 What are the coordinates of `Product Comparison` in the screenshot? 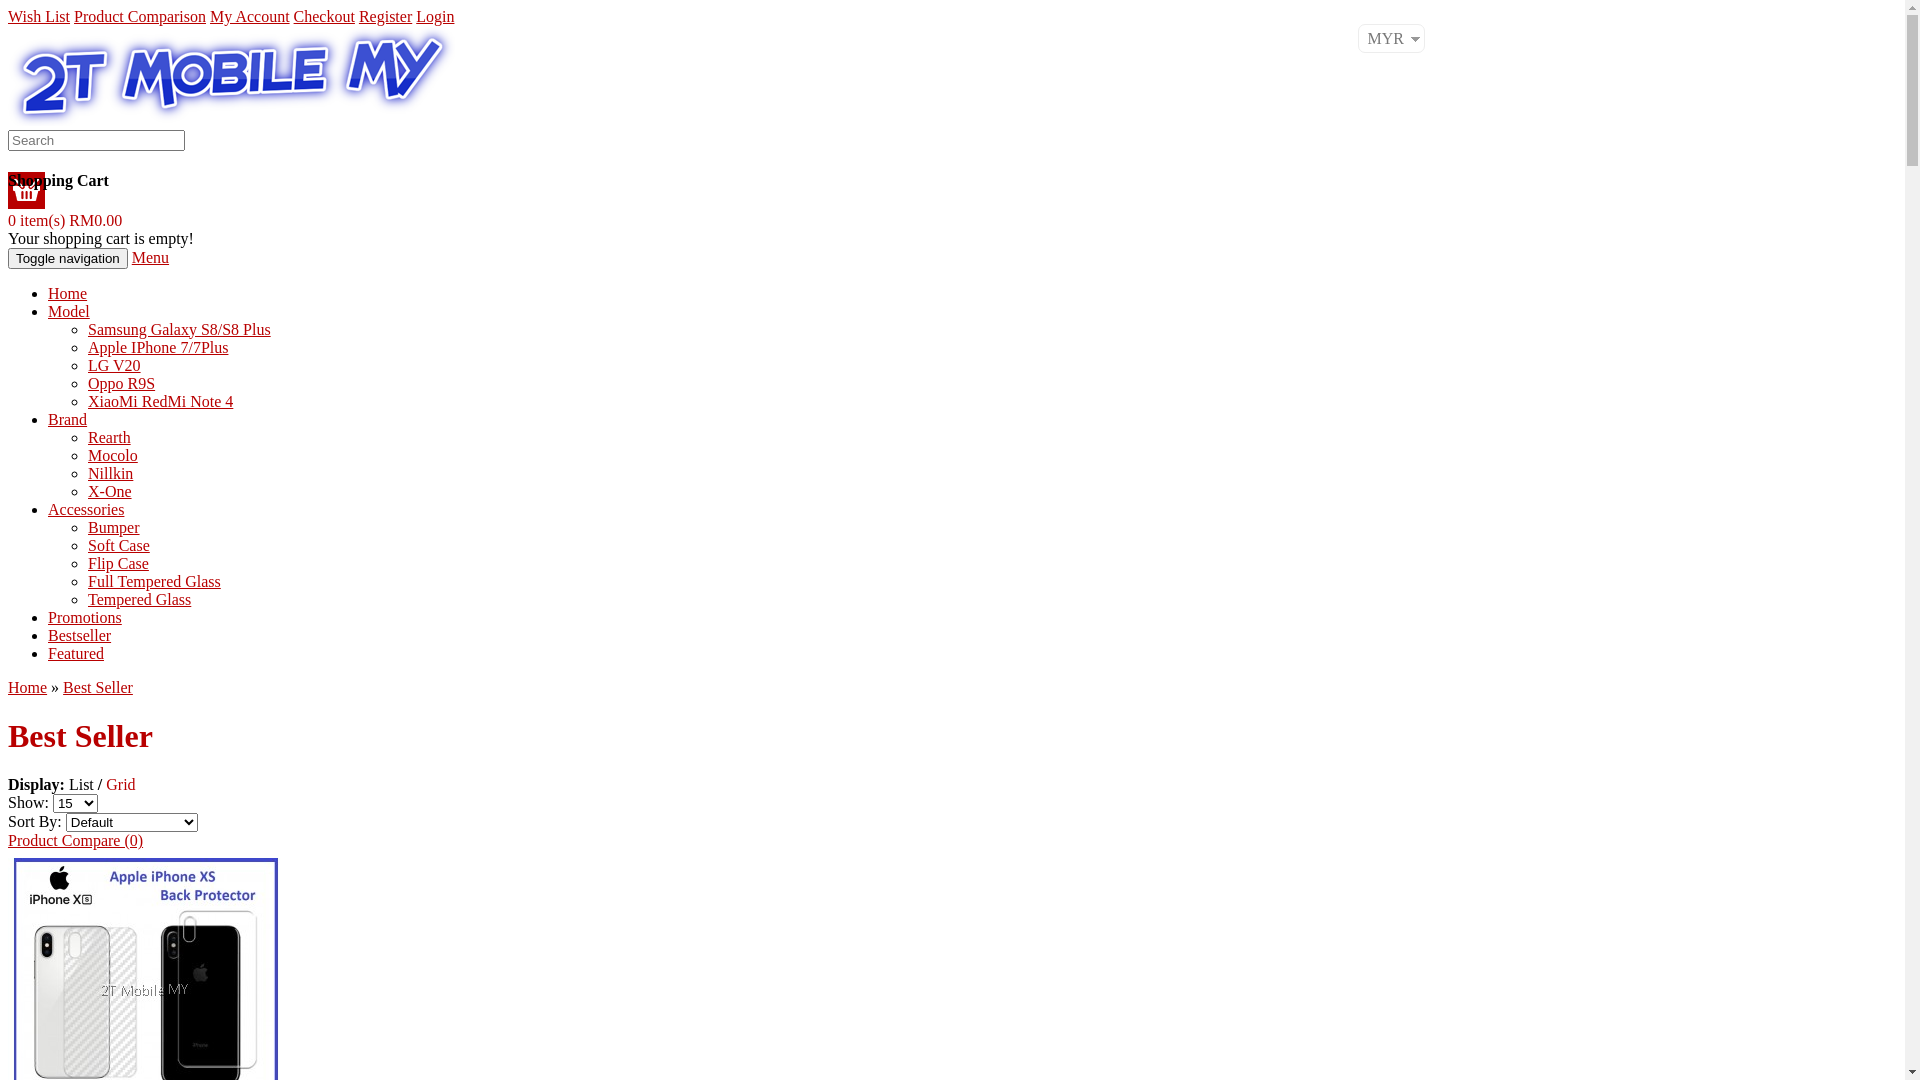 It's located at (140, 16).